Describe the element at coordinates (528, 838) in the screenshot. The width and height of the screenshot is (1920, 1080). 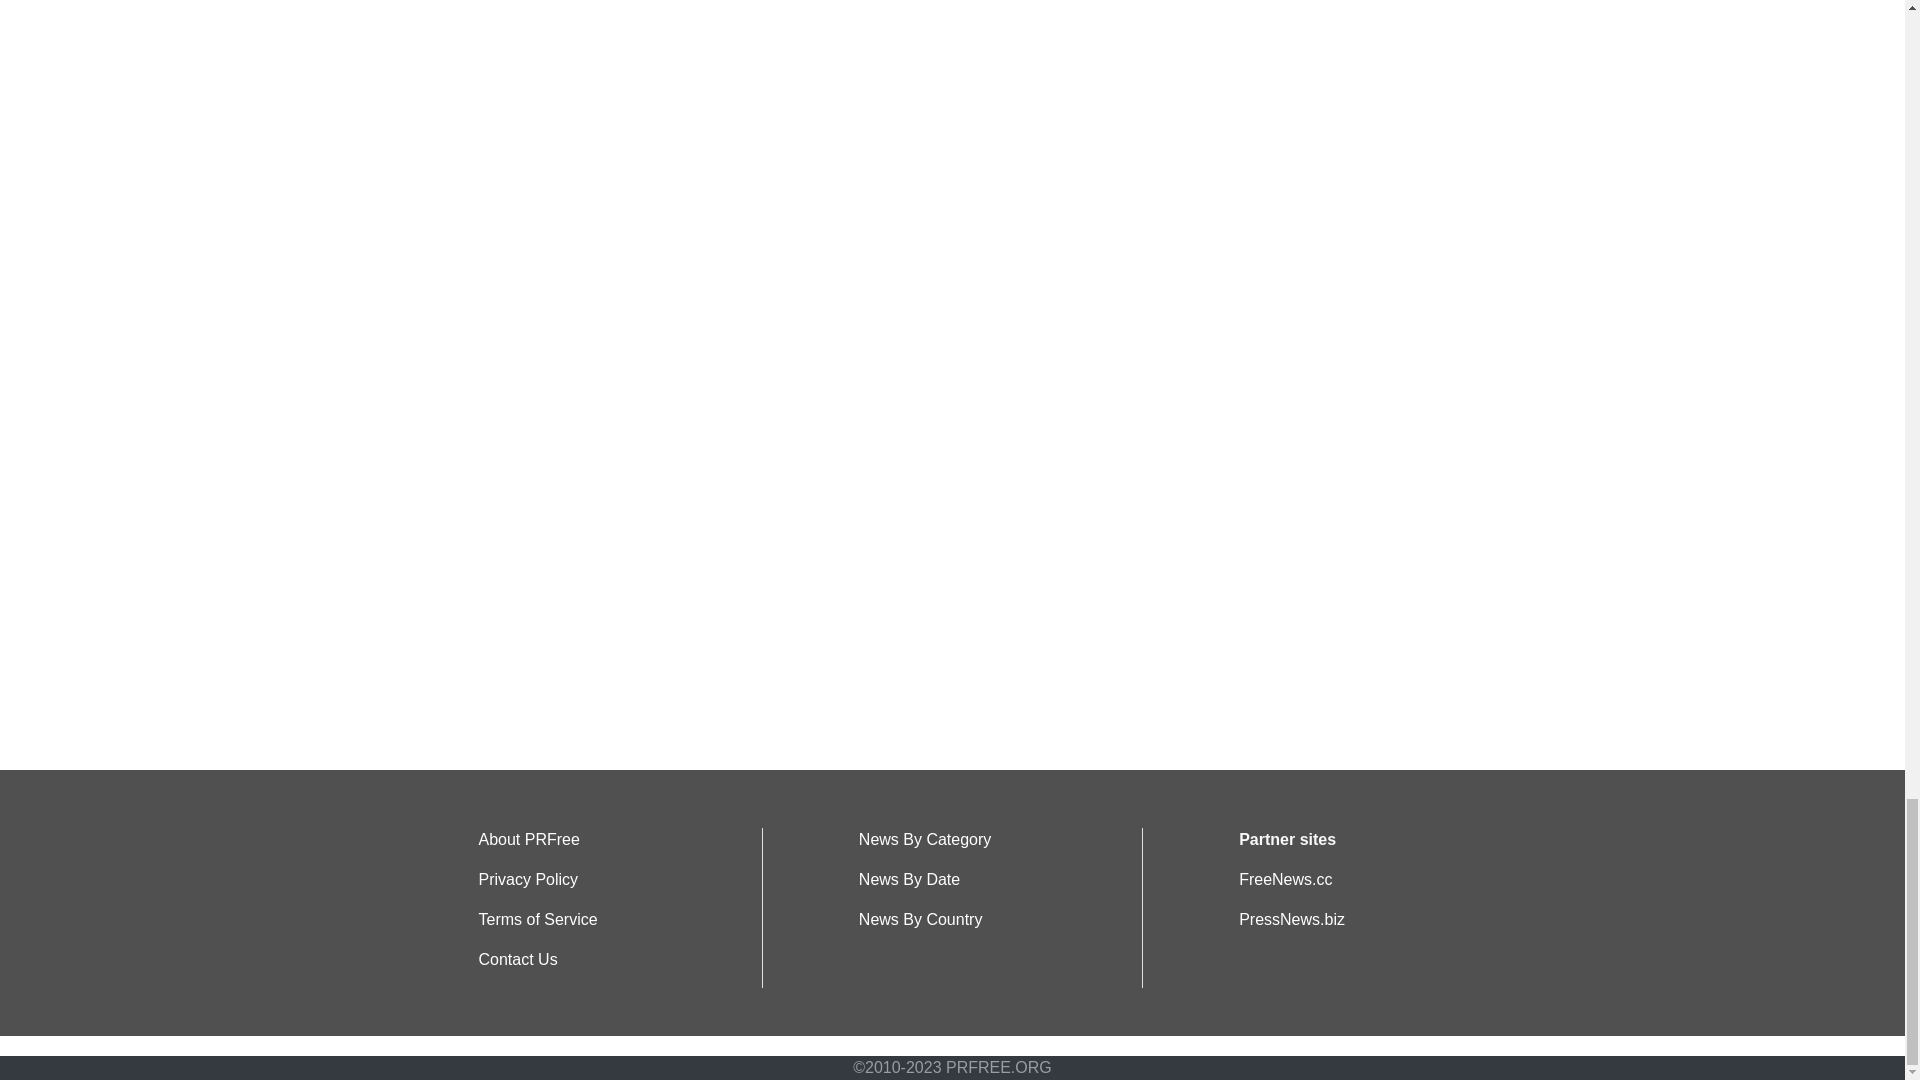
I see `About PRFree` at that location.